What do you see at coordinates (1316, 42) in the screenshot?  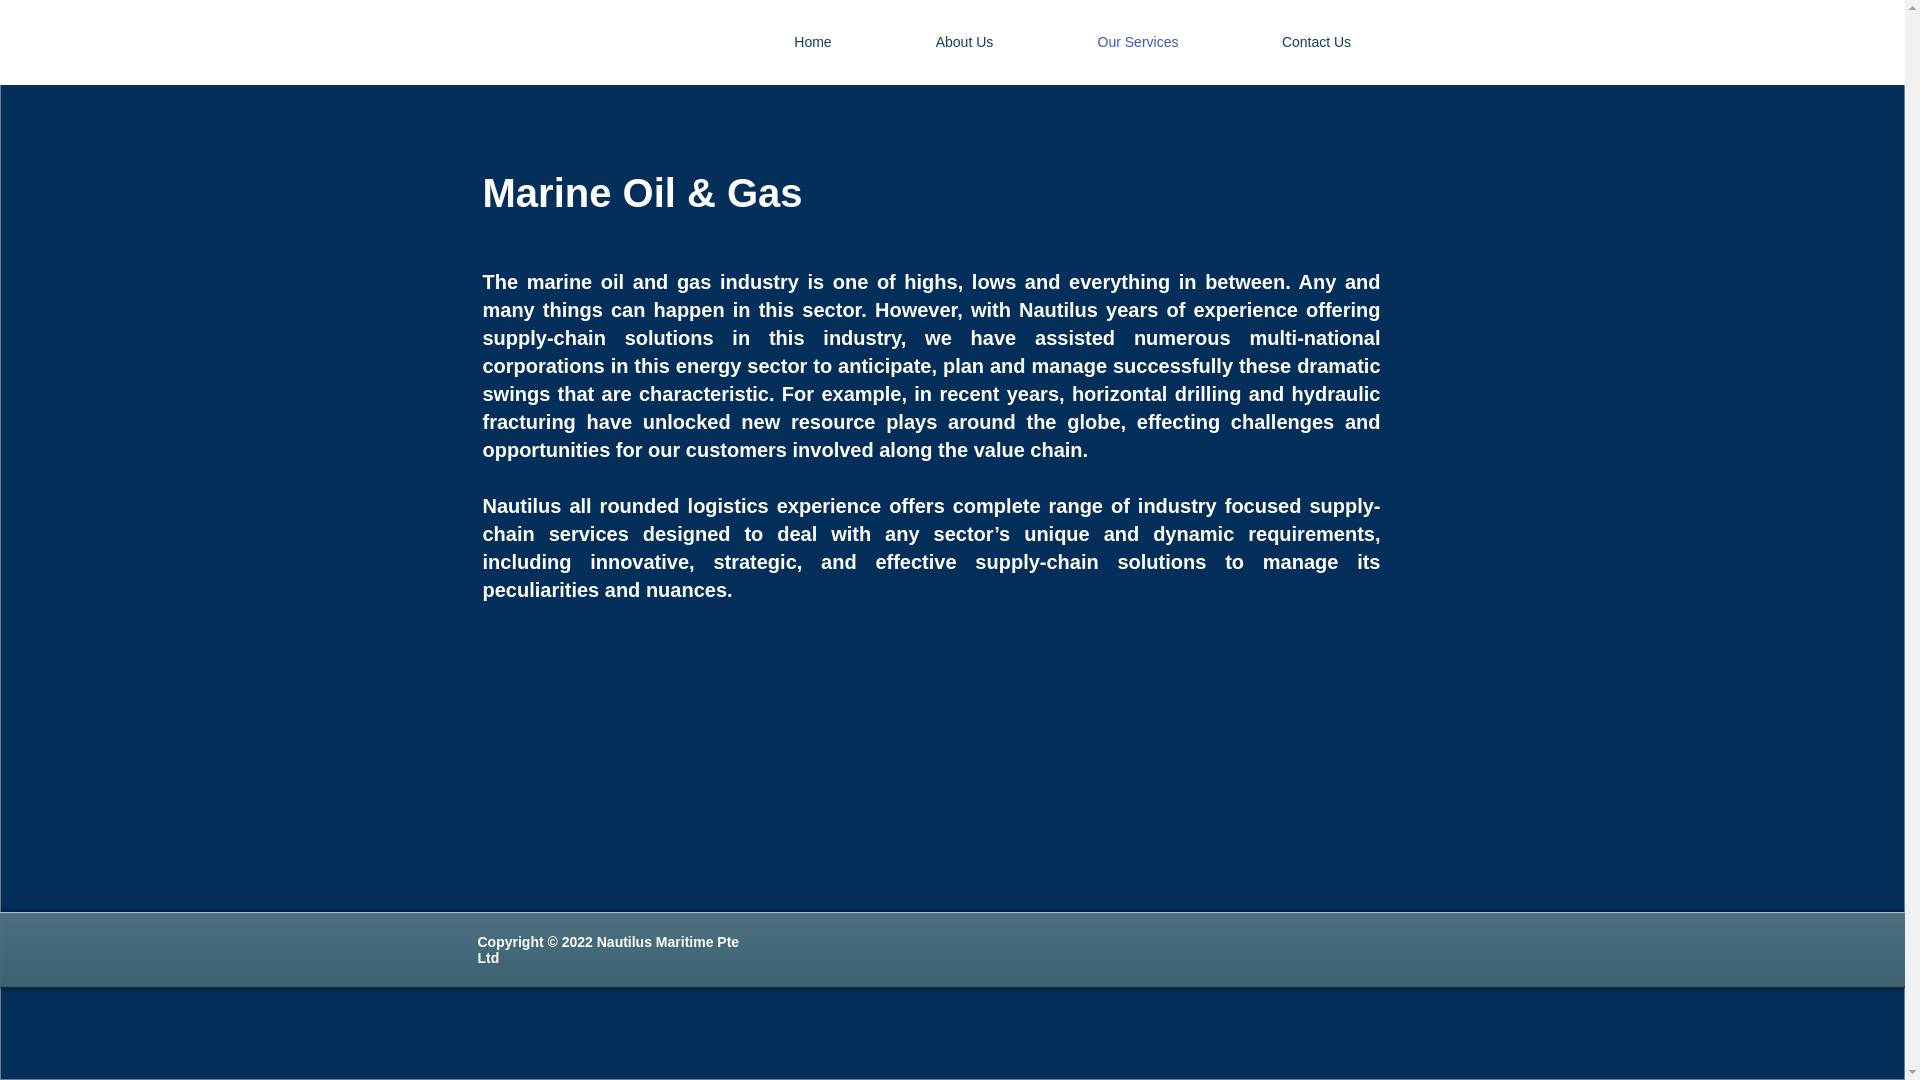 I see `Contact Us` at bounding box center [1316, 42].